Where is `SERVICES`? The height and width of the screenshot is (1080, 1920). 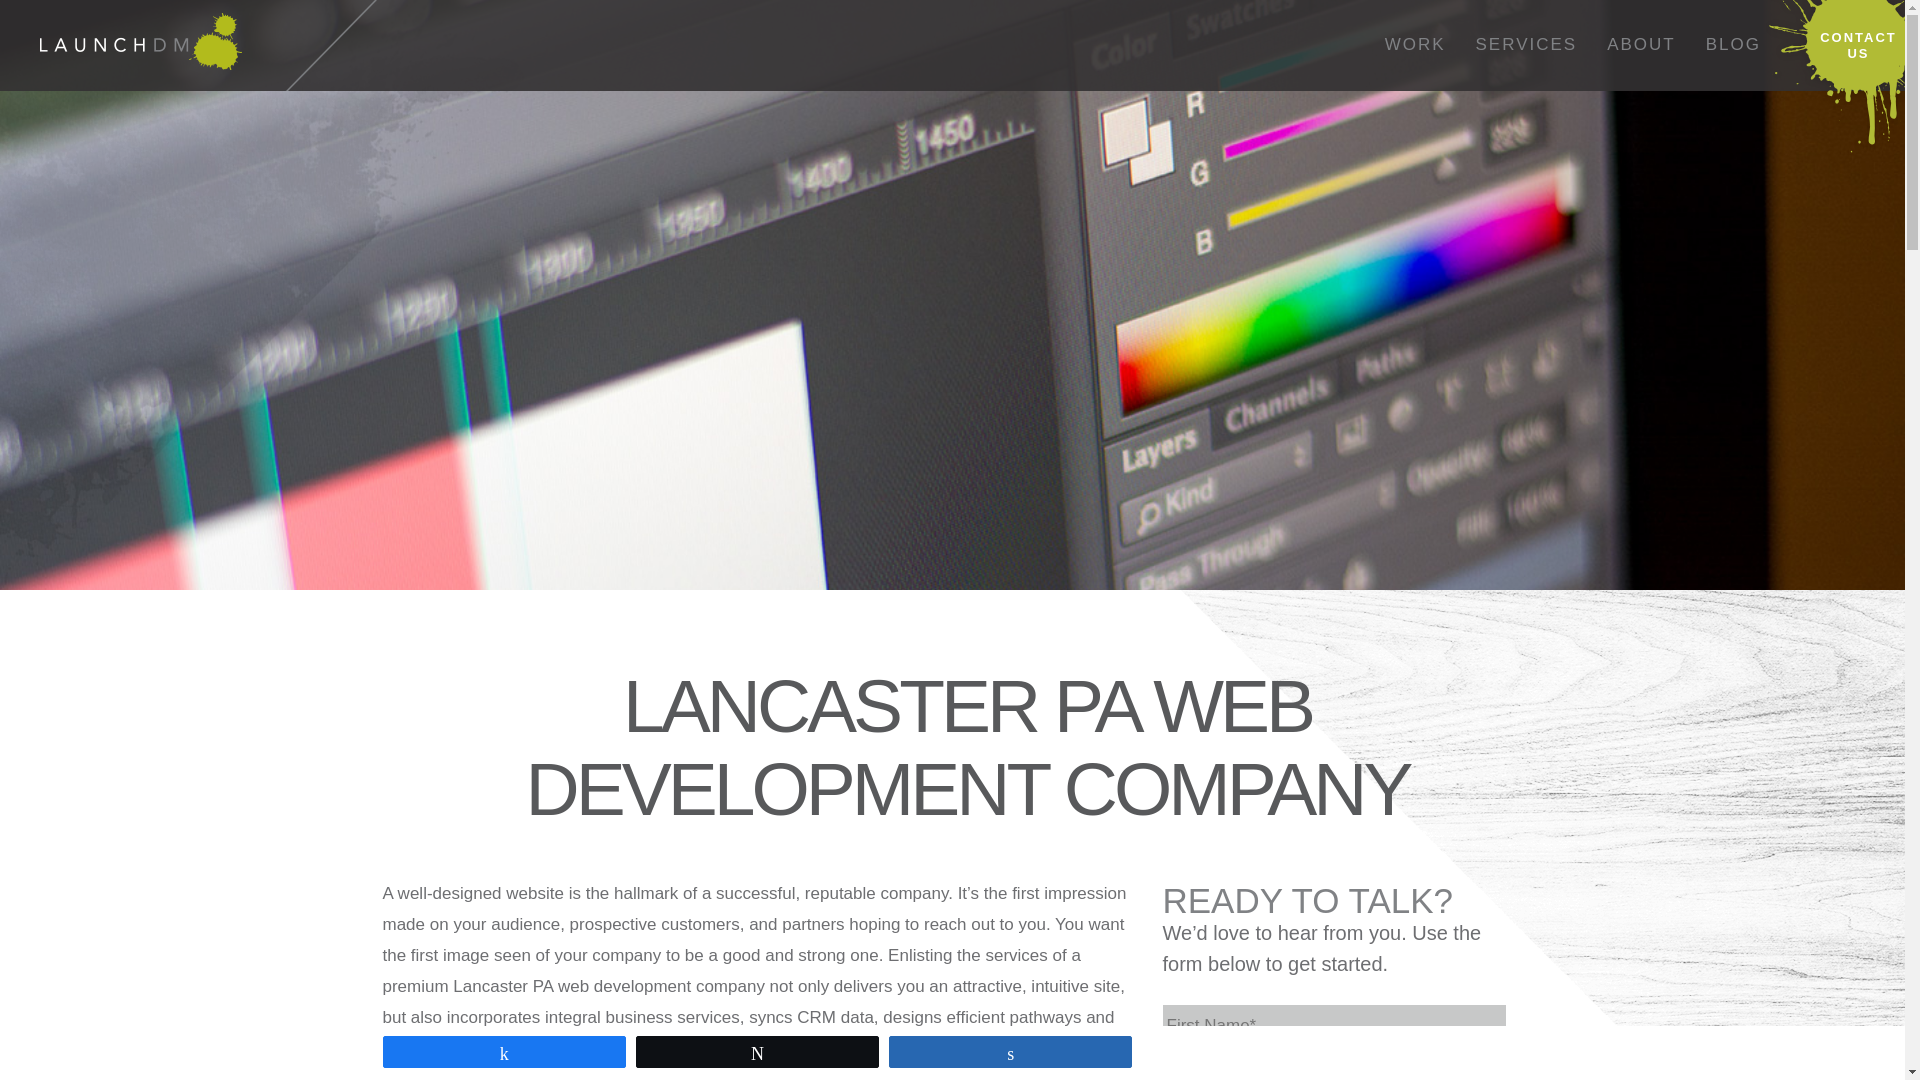 SERVICES is located at coordinates (1527, 45).